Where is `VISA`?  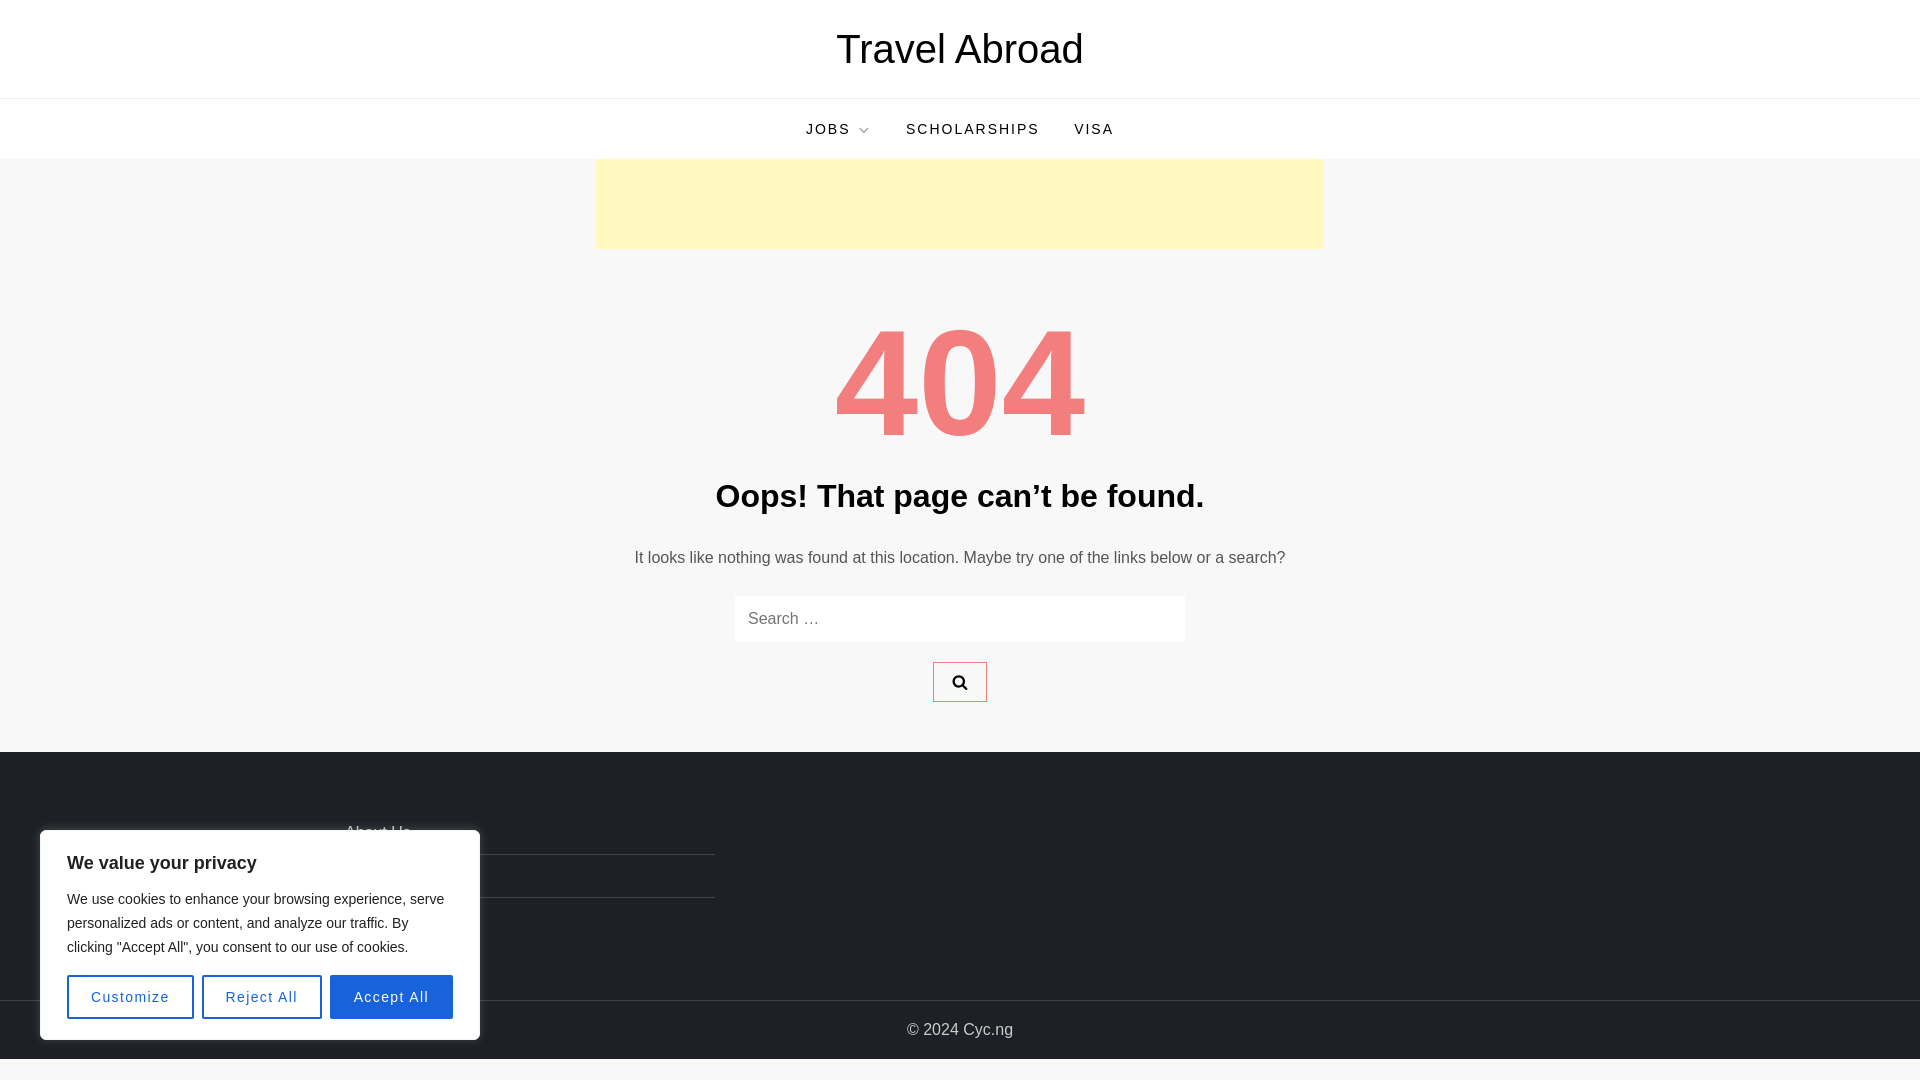
VISA is located at coordinates (1094, 128).